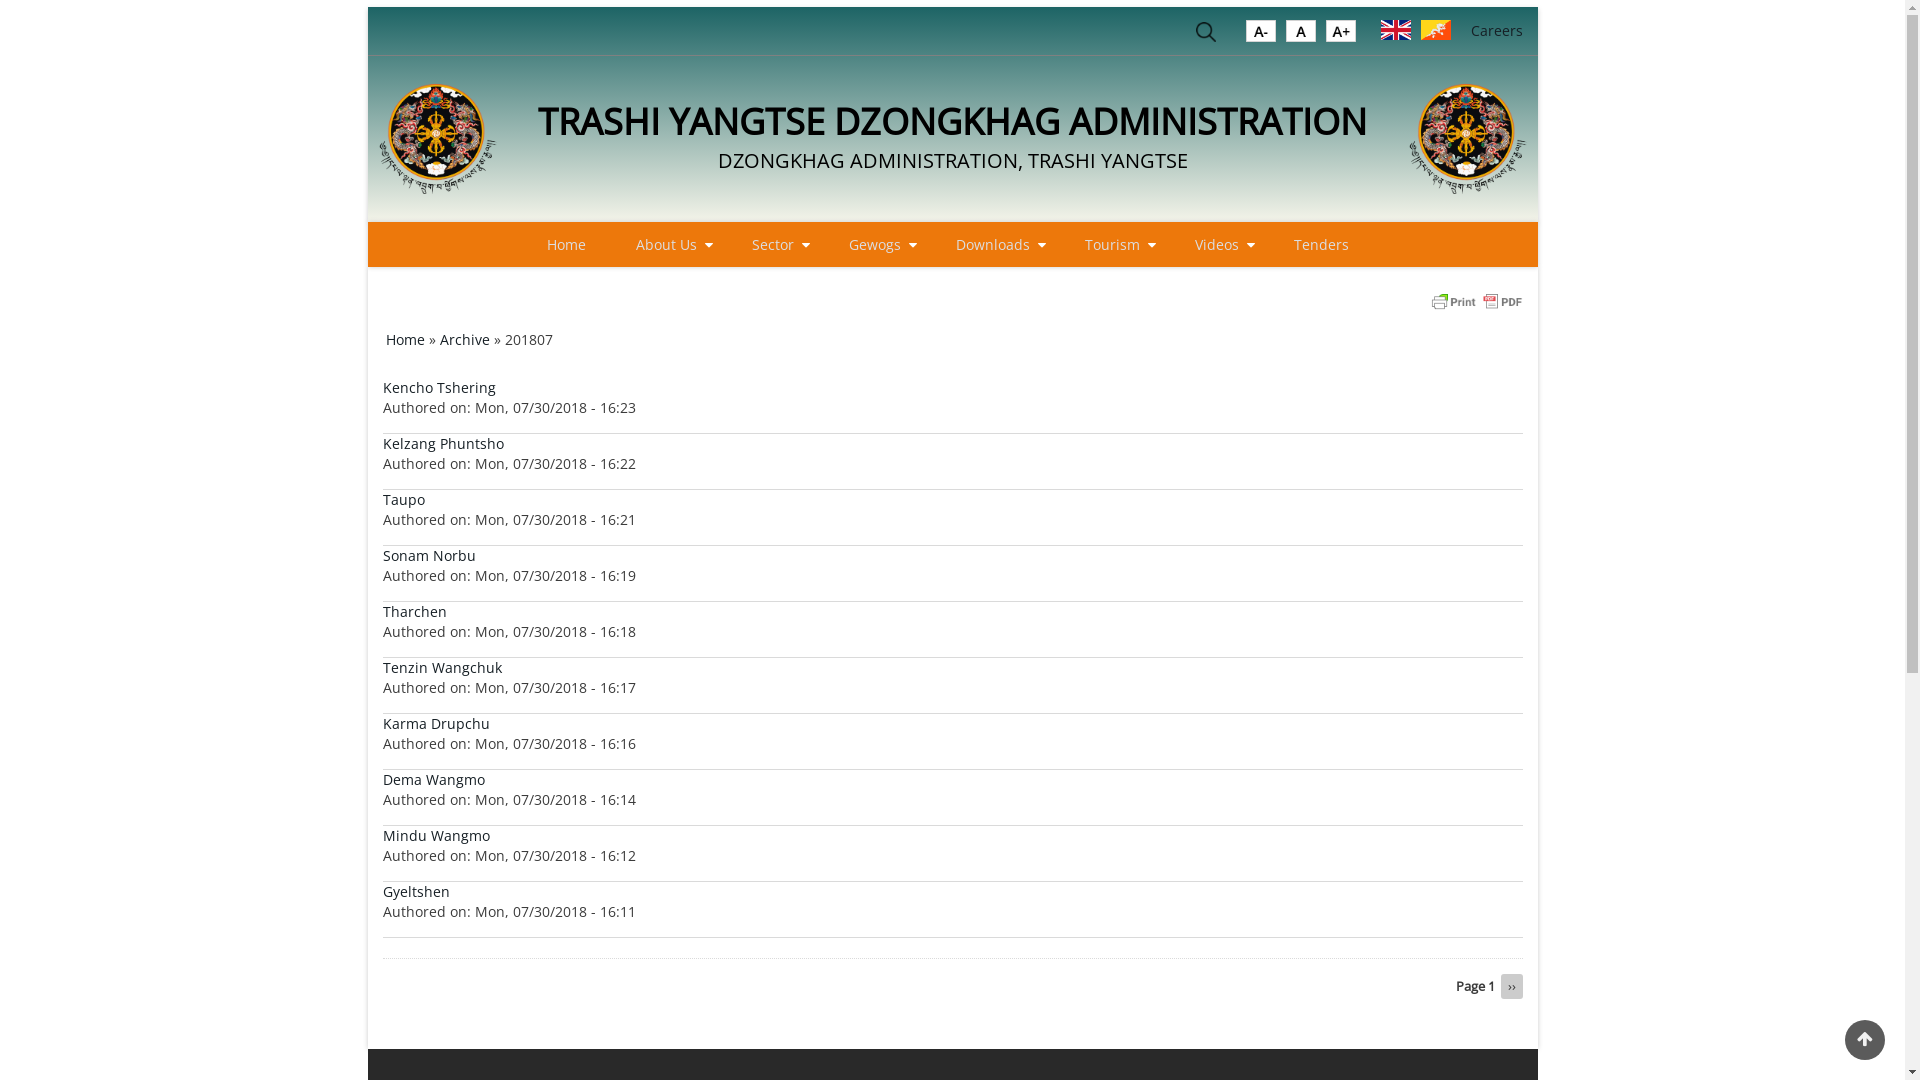 This screenshot has height=1080, width=1920. Describe the element at coordinates (1496, 30) in the screenshot. I see `Careers` at that location.